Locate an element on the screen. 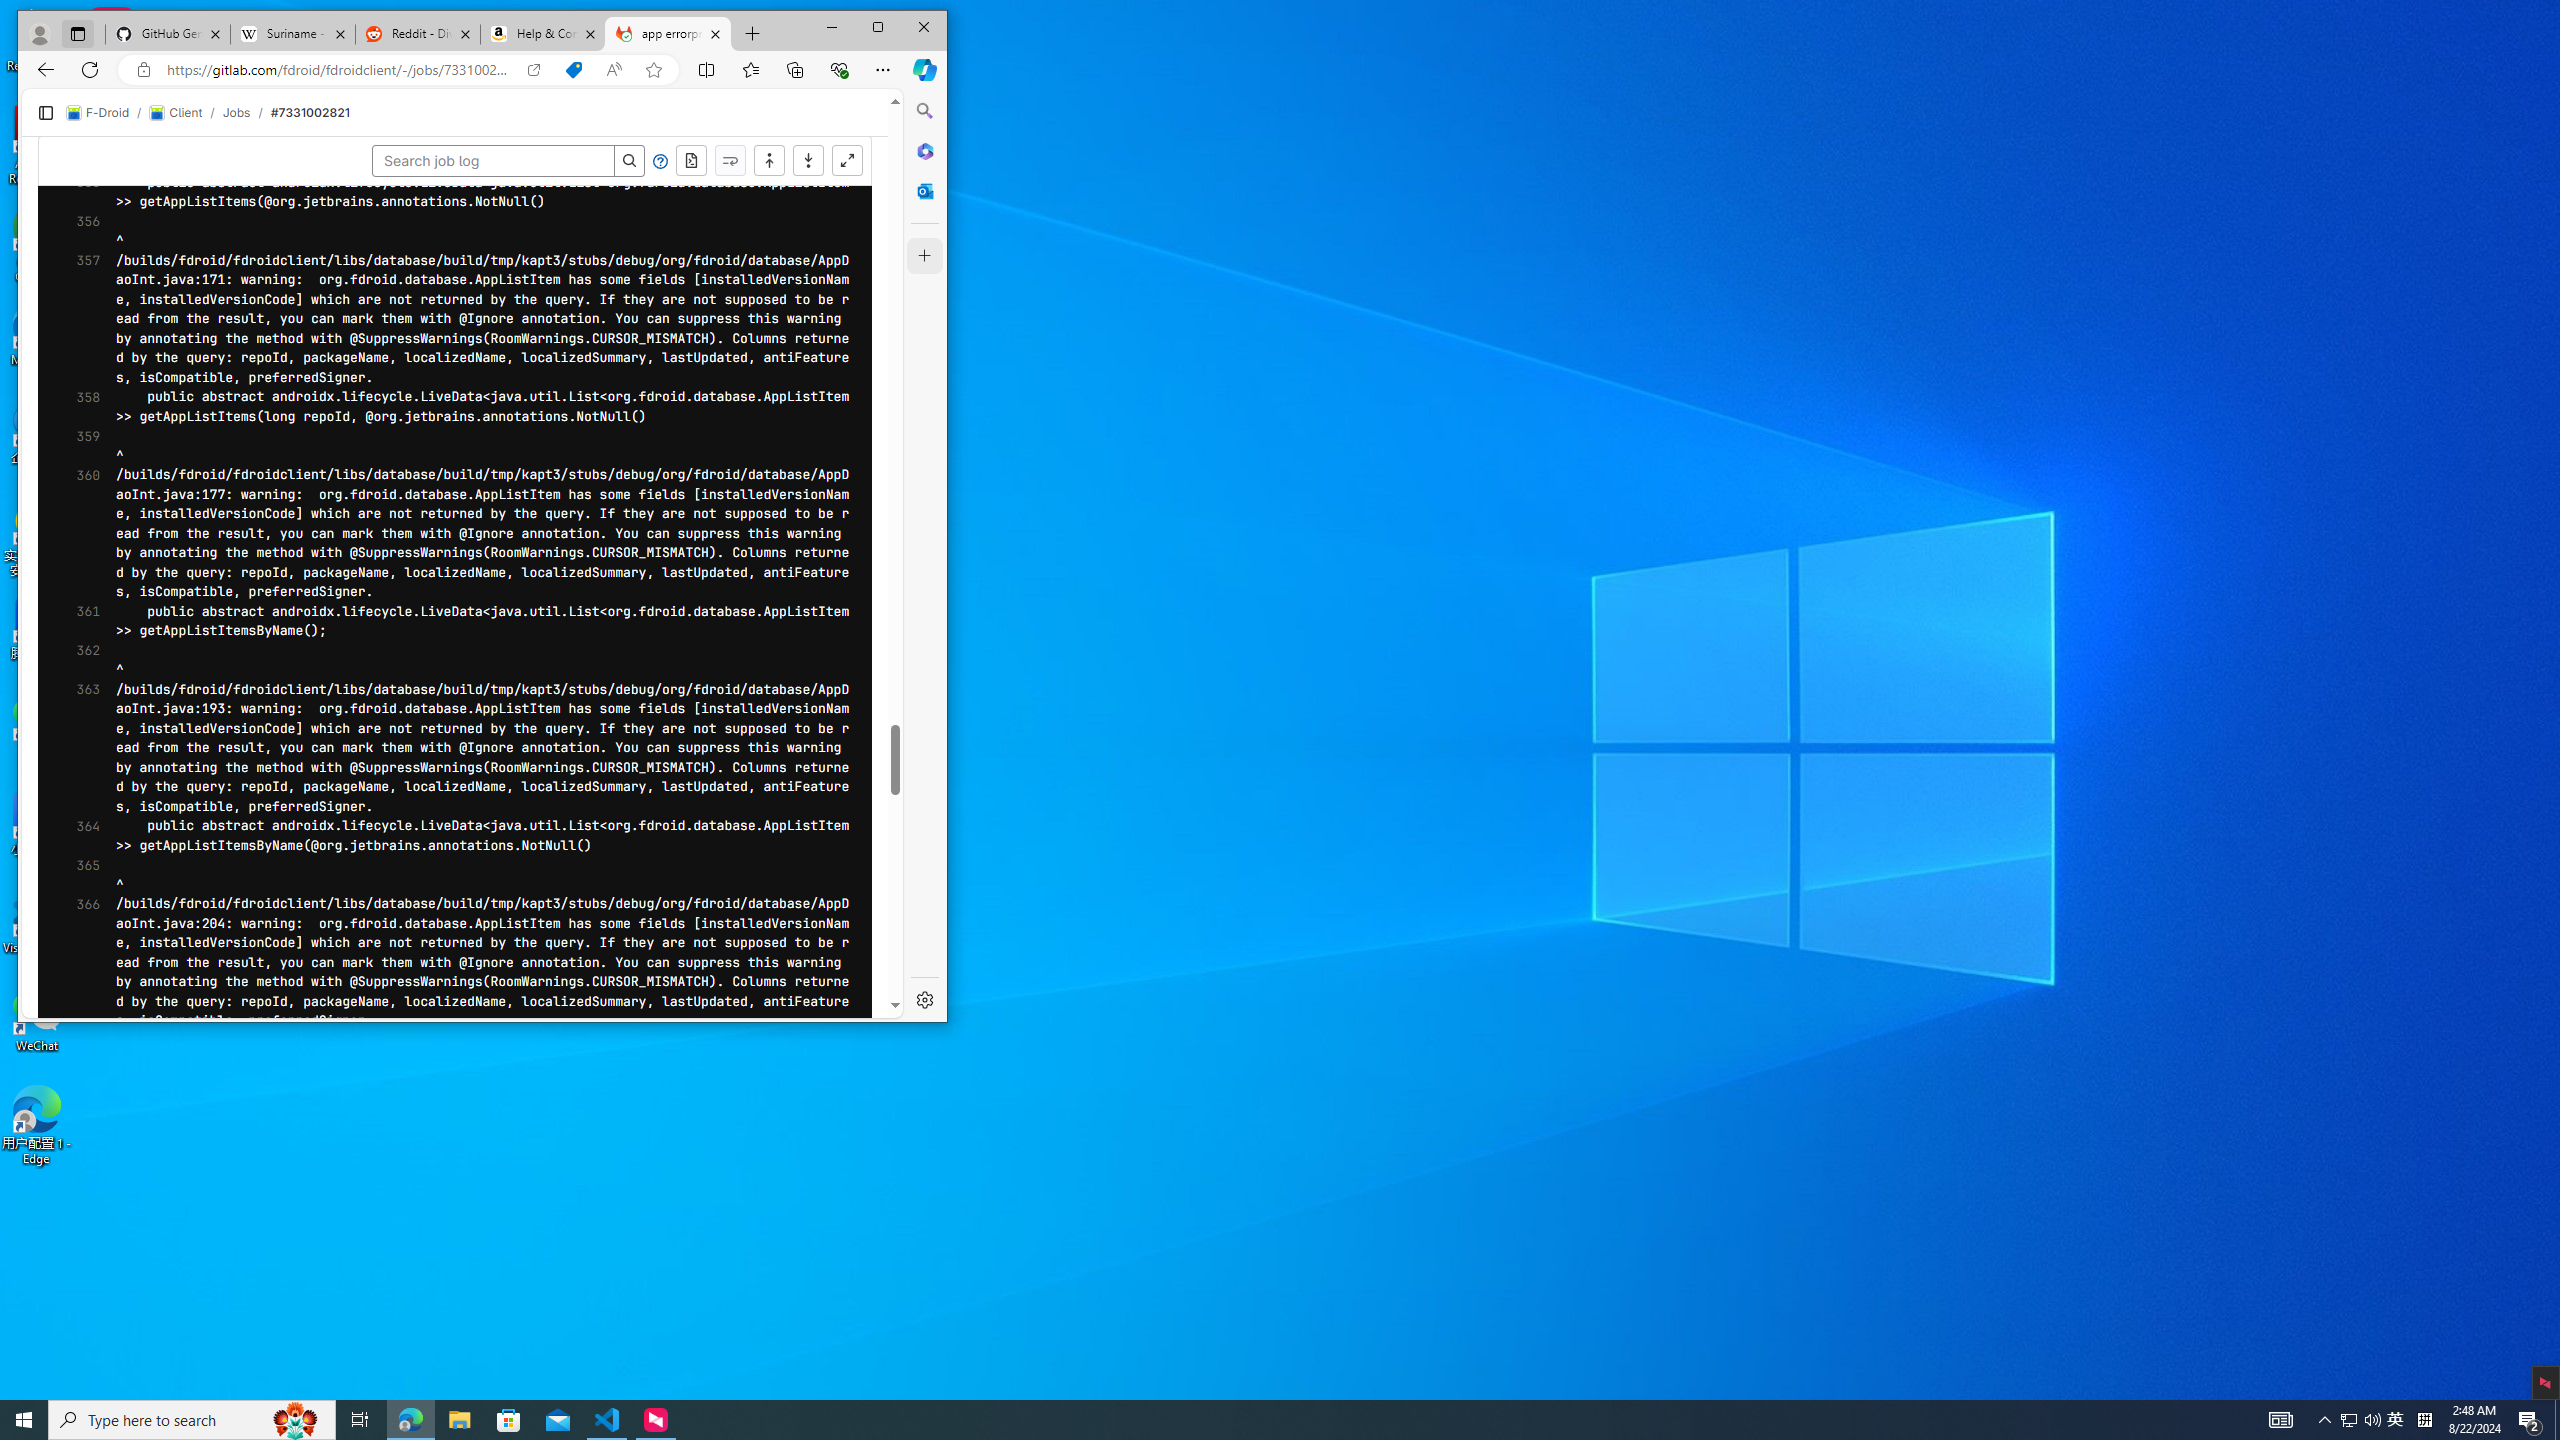  446 is located at coordinates (72, 1153).